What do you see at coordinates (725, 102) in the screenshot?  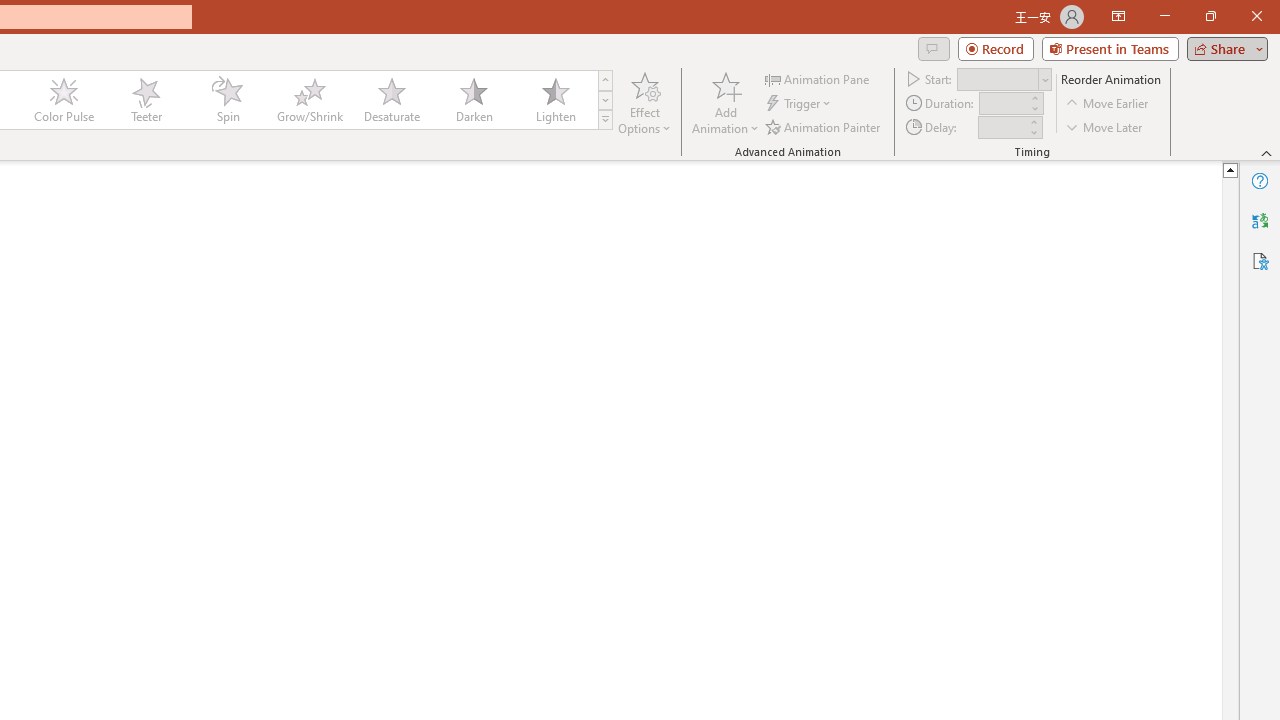 I see `Add Animation` at bounding box center [725, 102].